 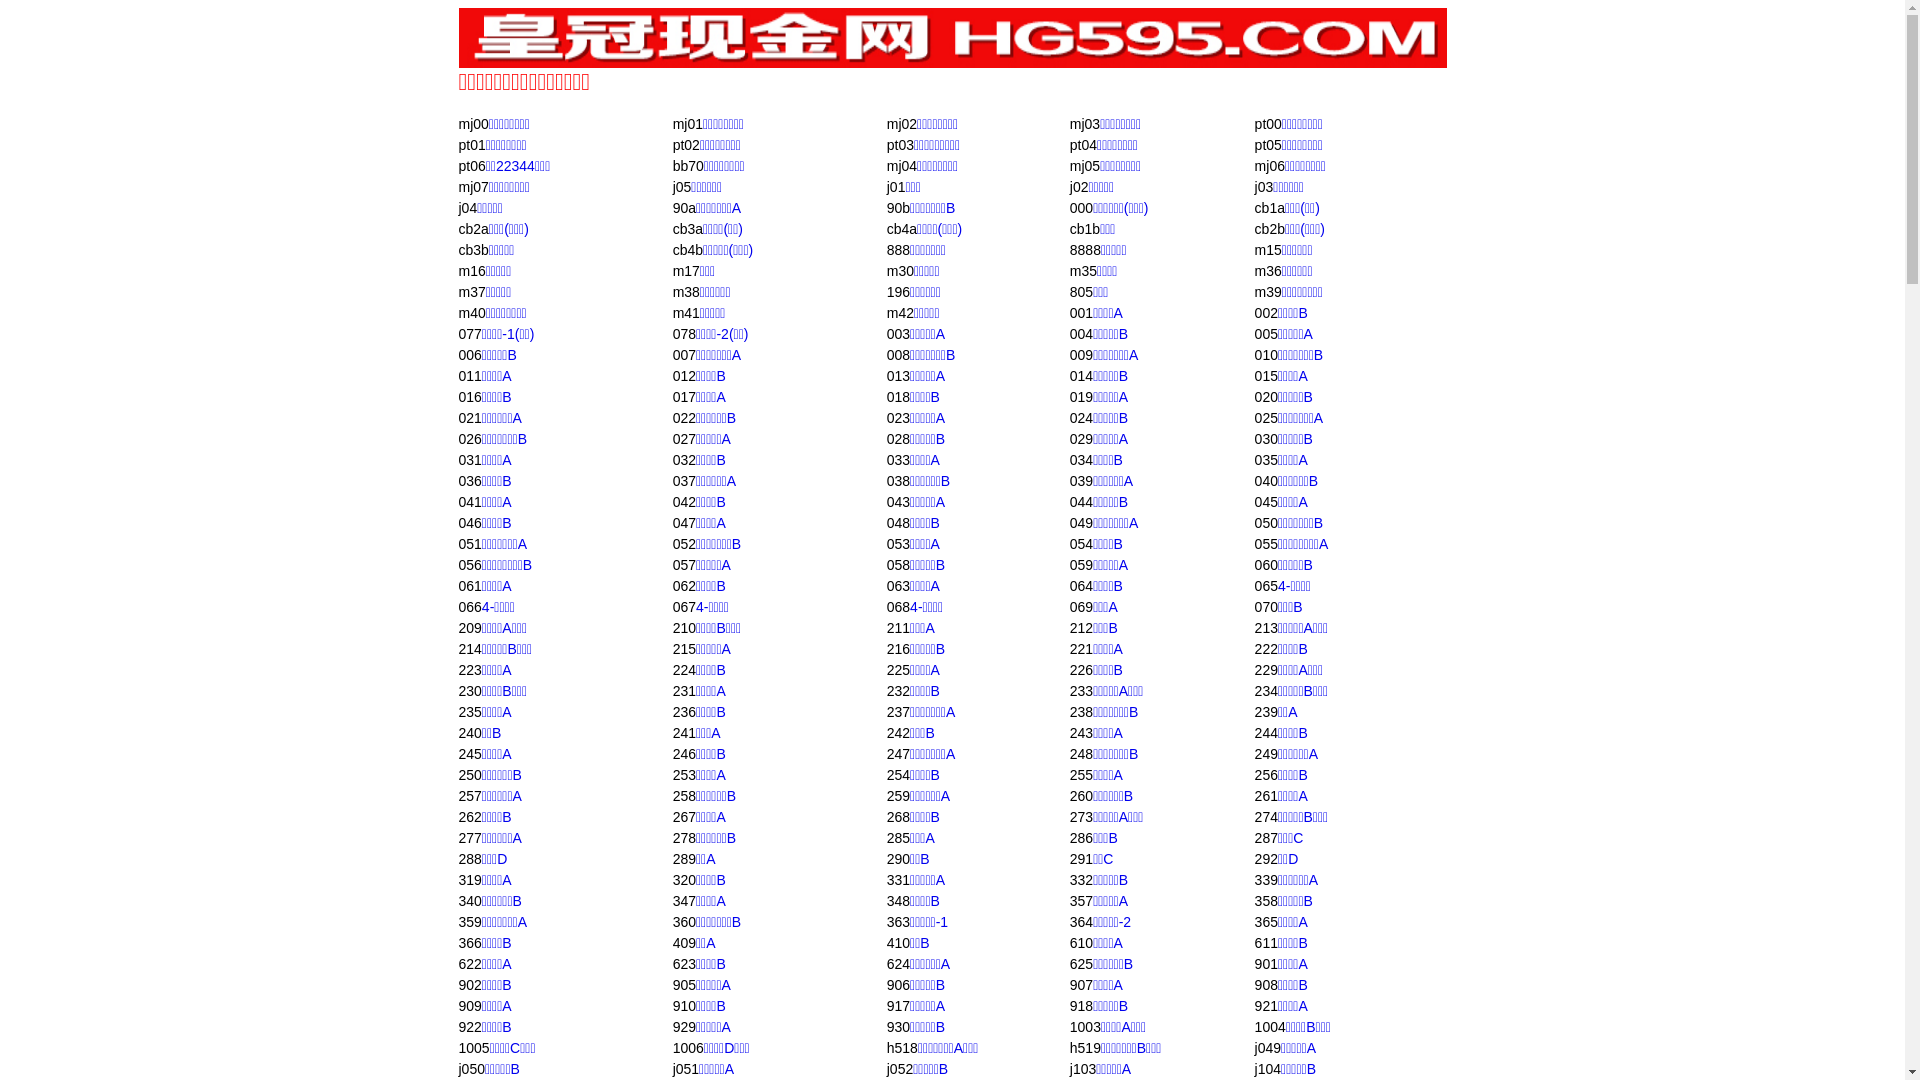 I want to click on 242, so click(x=898, y=733).